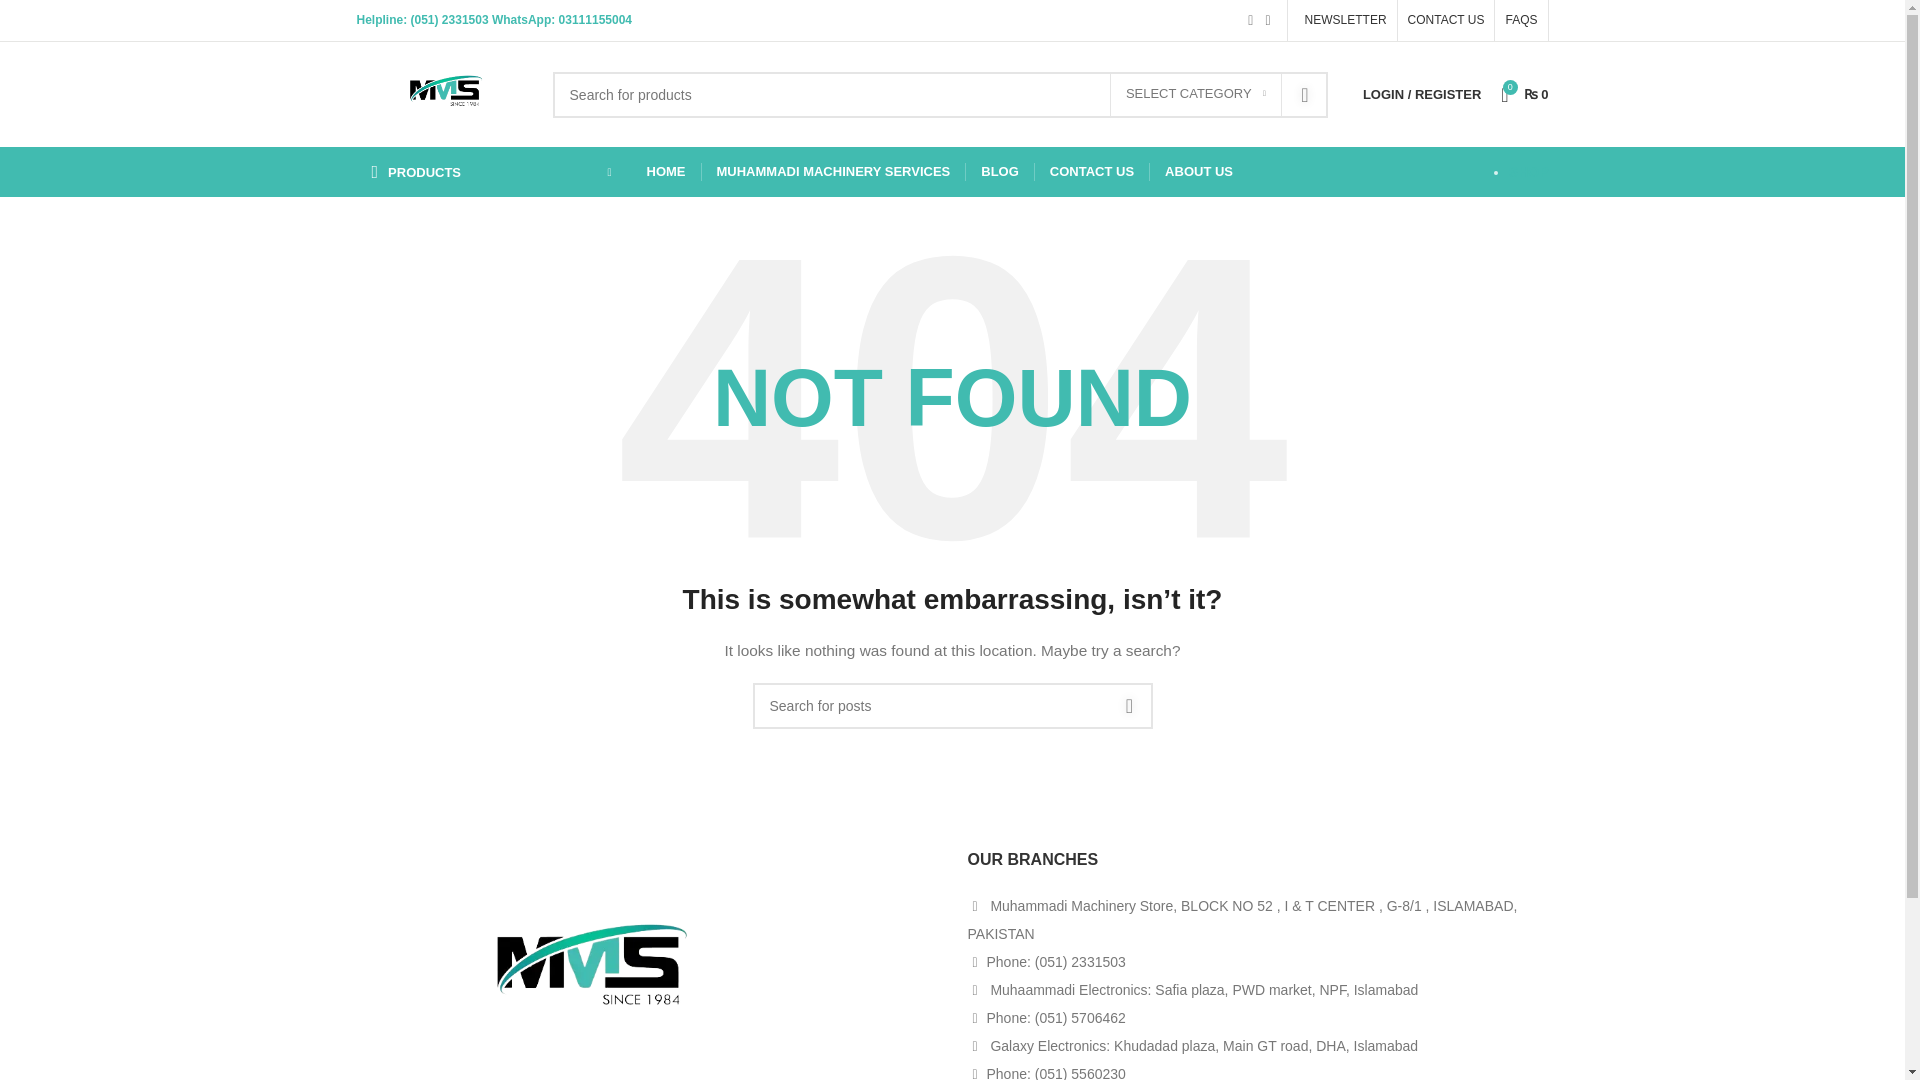  Describe the element at coordinates (1446, 20) in the screenshot. I see `CONTACT US` at that location.